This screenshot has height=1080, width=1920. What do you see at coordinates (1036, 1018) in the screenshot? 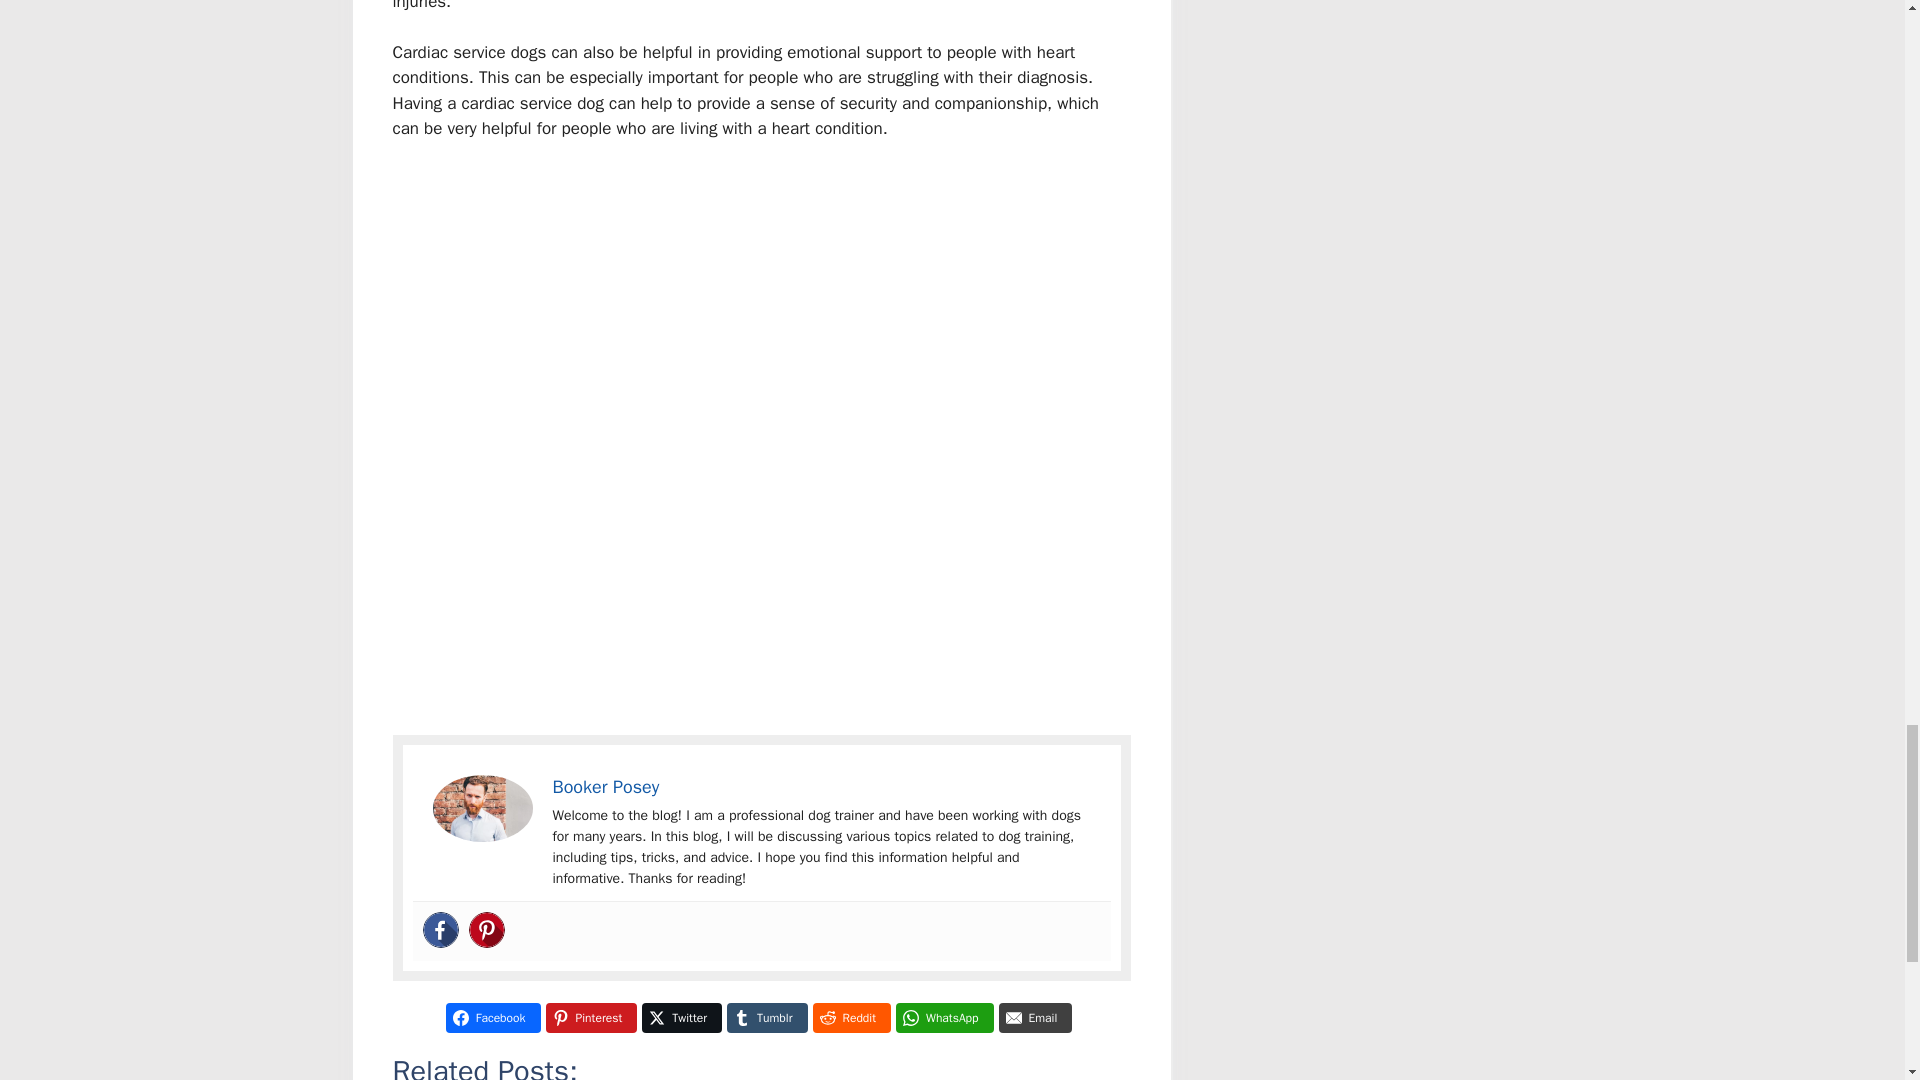
I see `Share on Email` at bounding box center [1036, 1018].